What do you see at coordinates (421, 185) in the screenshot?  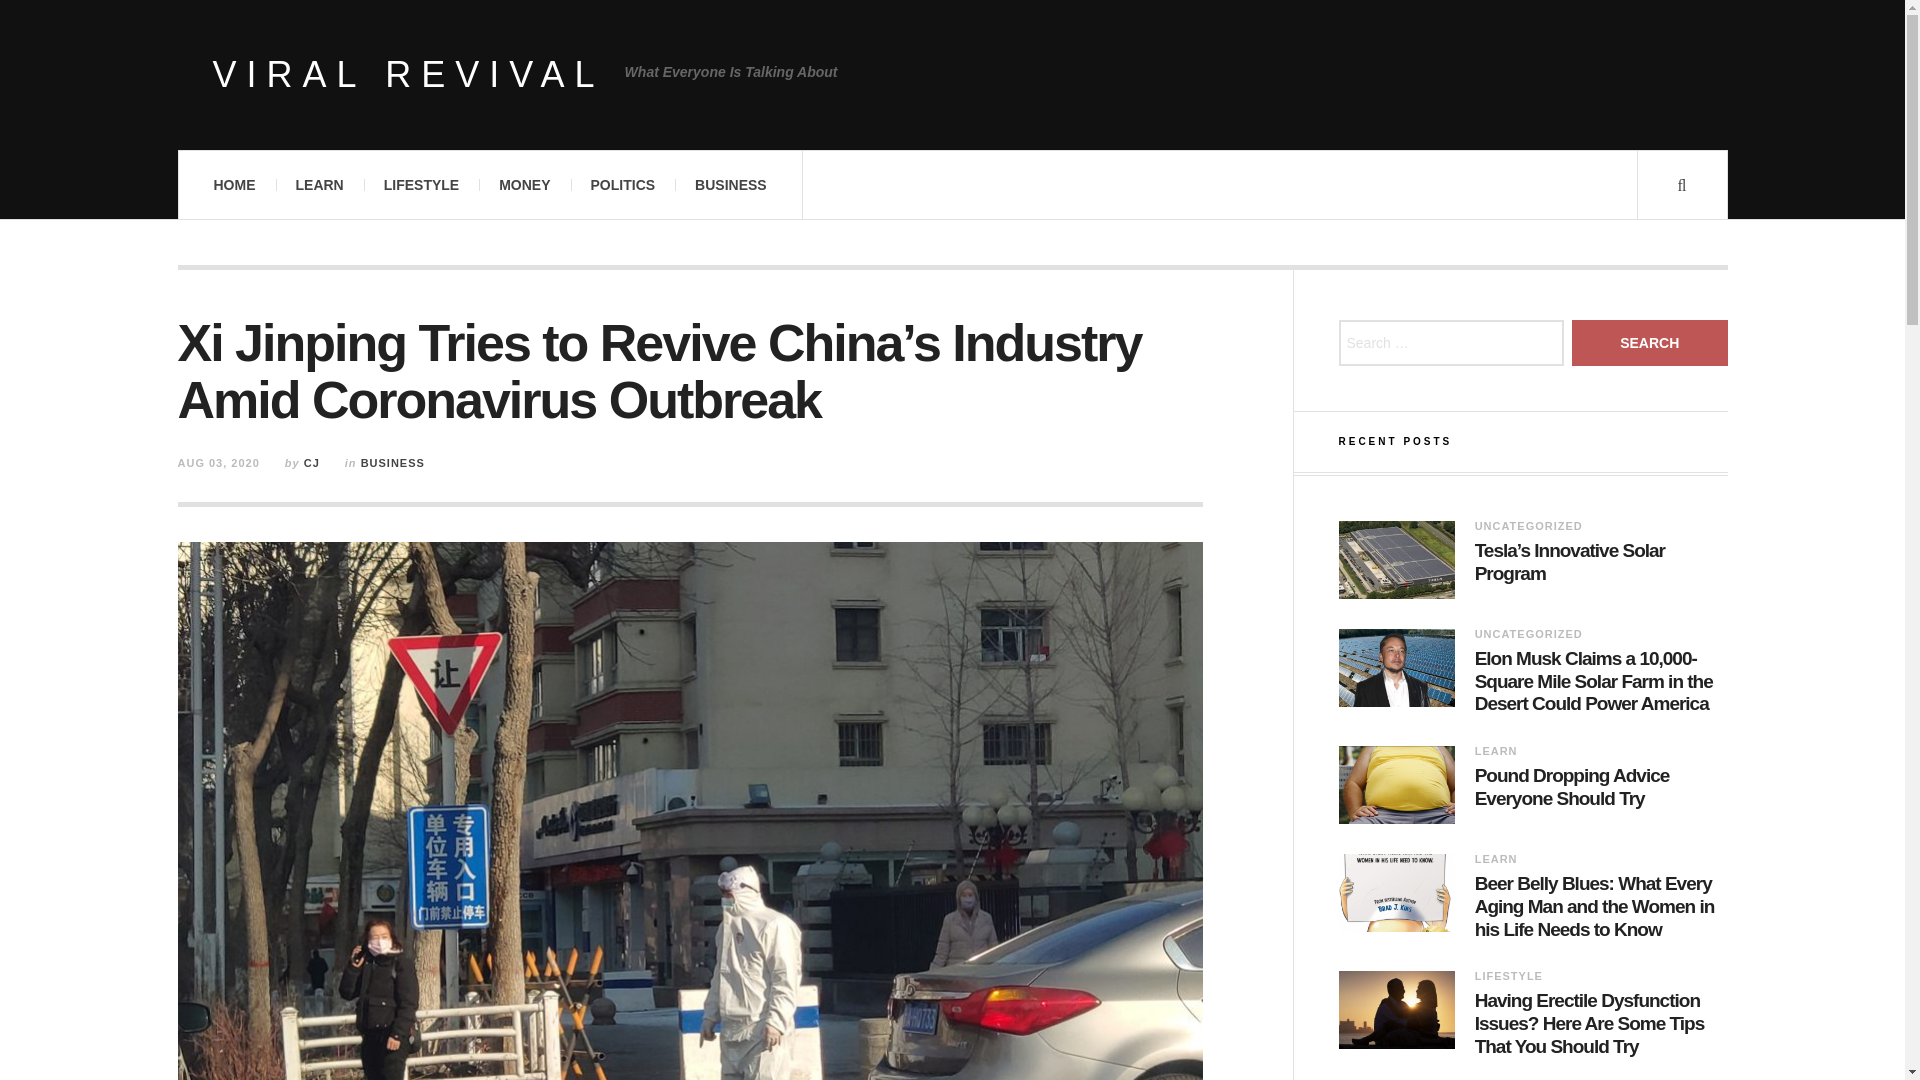 I see `LIFESTYLE` at bounding box center [421, 185].